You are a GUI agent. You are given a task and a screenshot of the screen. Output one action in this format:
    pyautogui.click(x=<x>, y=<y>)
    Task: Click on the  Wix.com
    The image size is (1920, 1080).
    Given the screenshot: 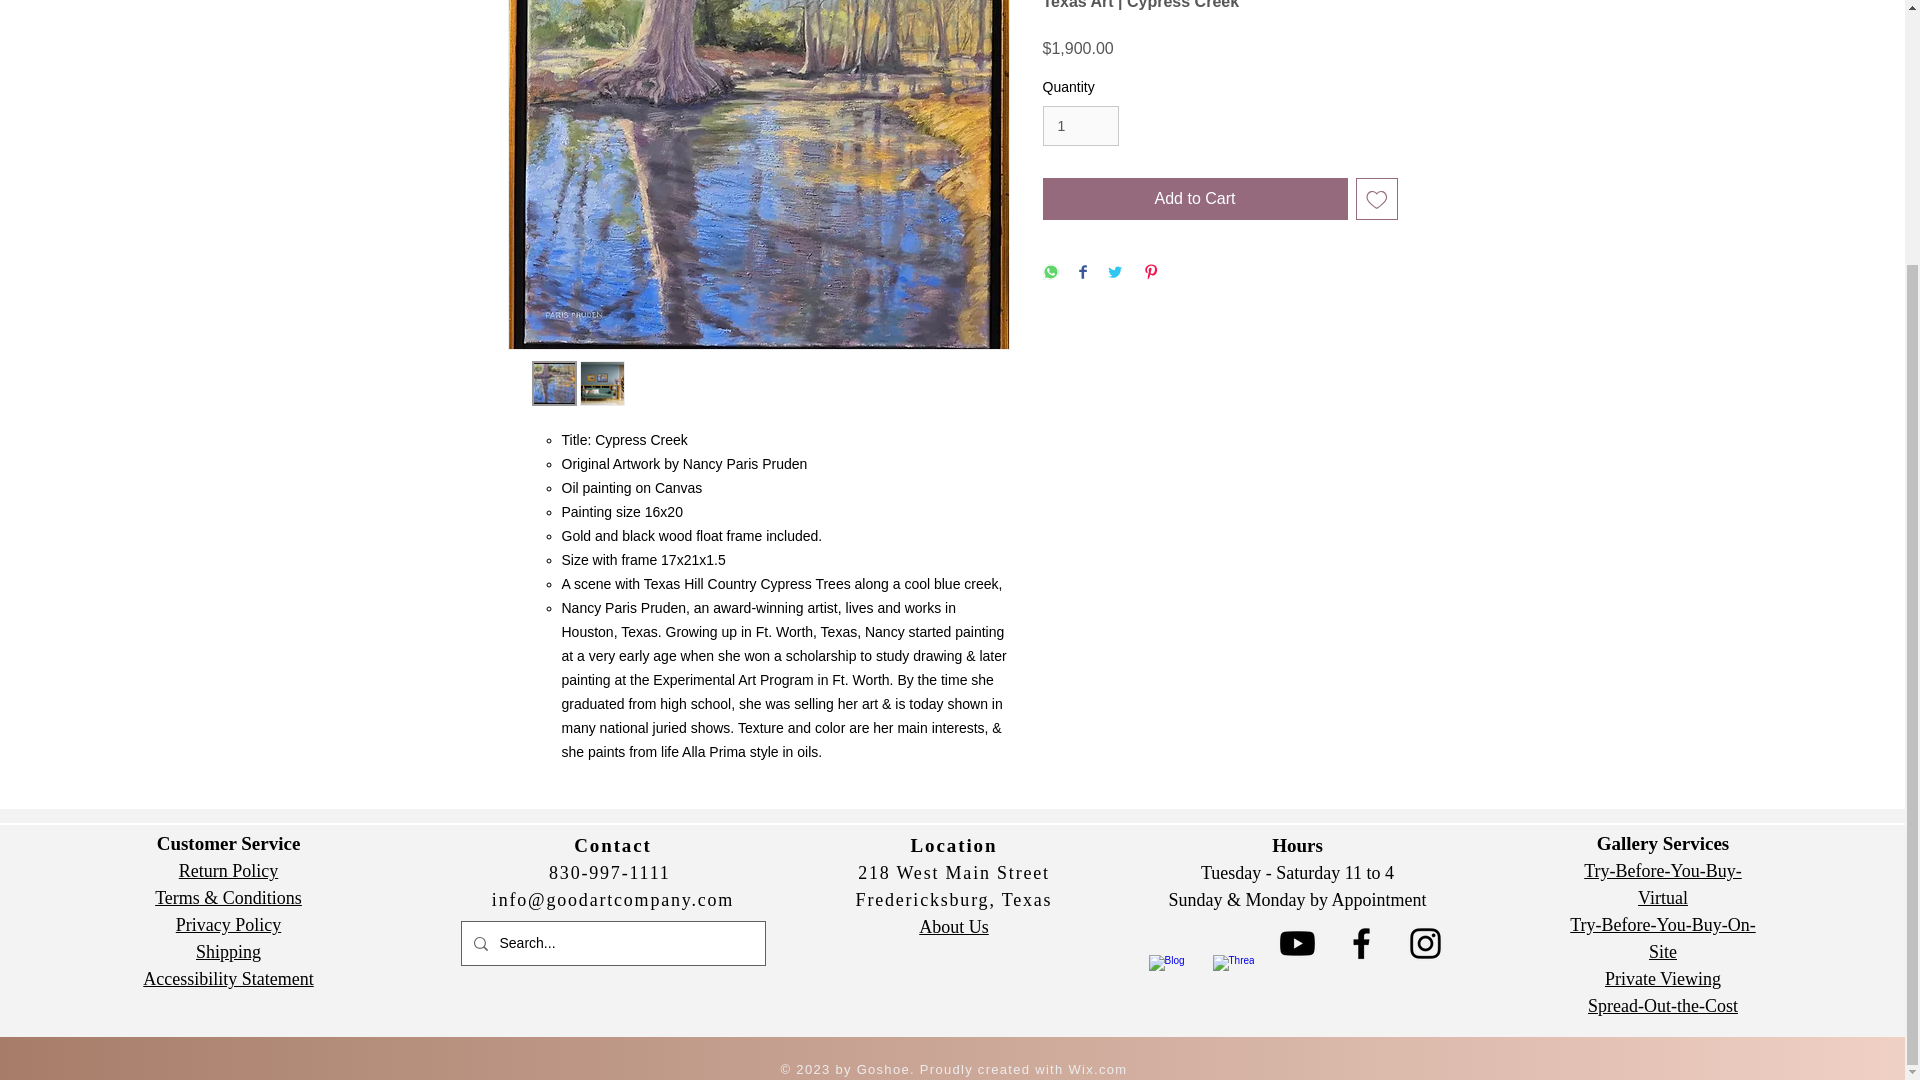 What is the action you would take?
    pyautogui.click(x=1096, y=1068)
    